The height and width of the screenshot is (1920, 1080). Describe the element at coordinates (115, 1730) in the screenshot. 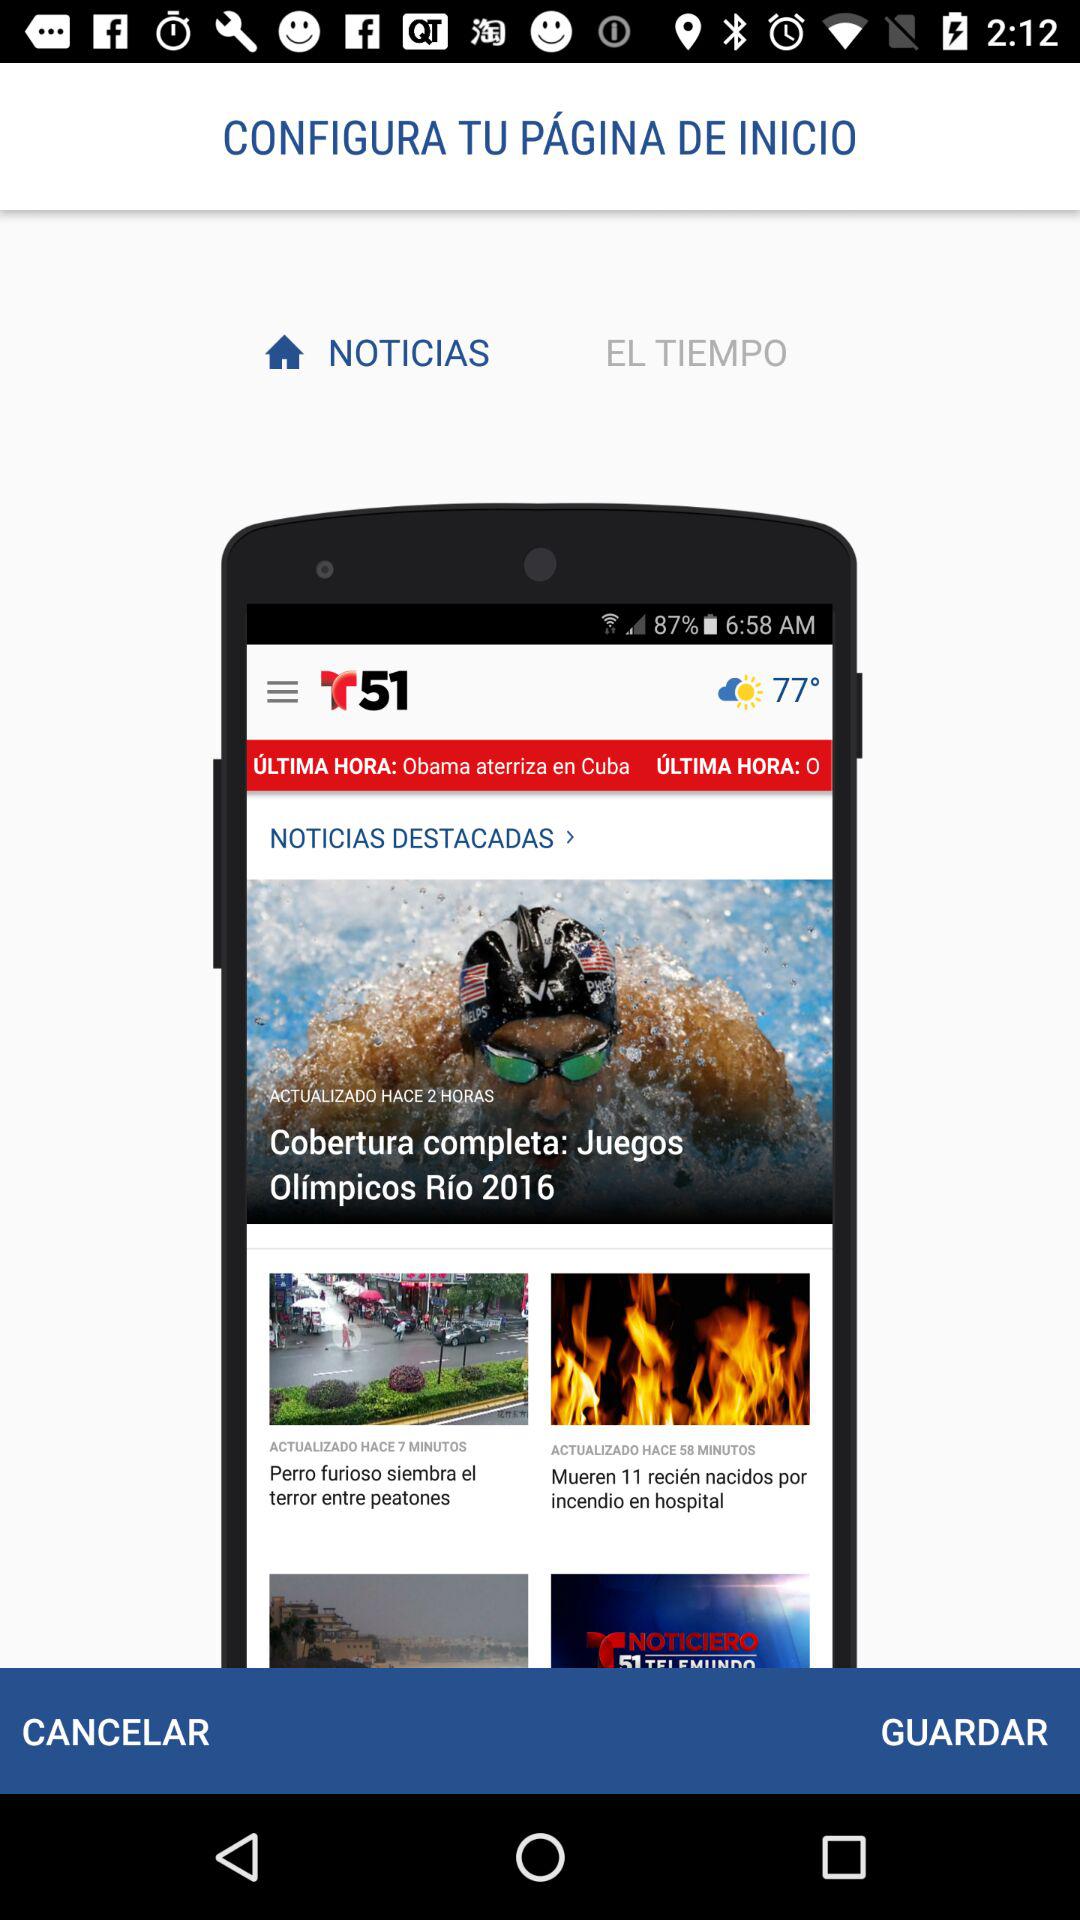

I see `swipe to cancelar icon` at that location.